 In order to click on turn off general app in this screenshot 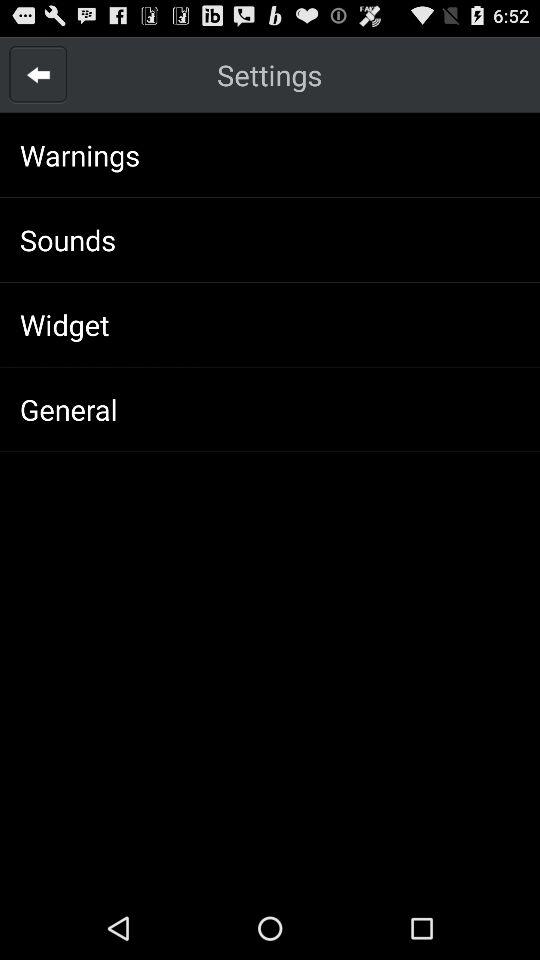, I will do `click(68, 409)`.